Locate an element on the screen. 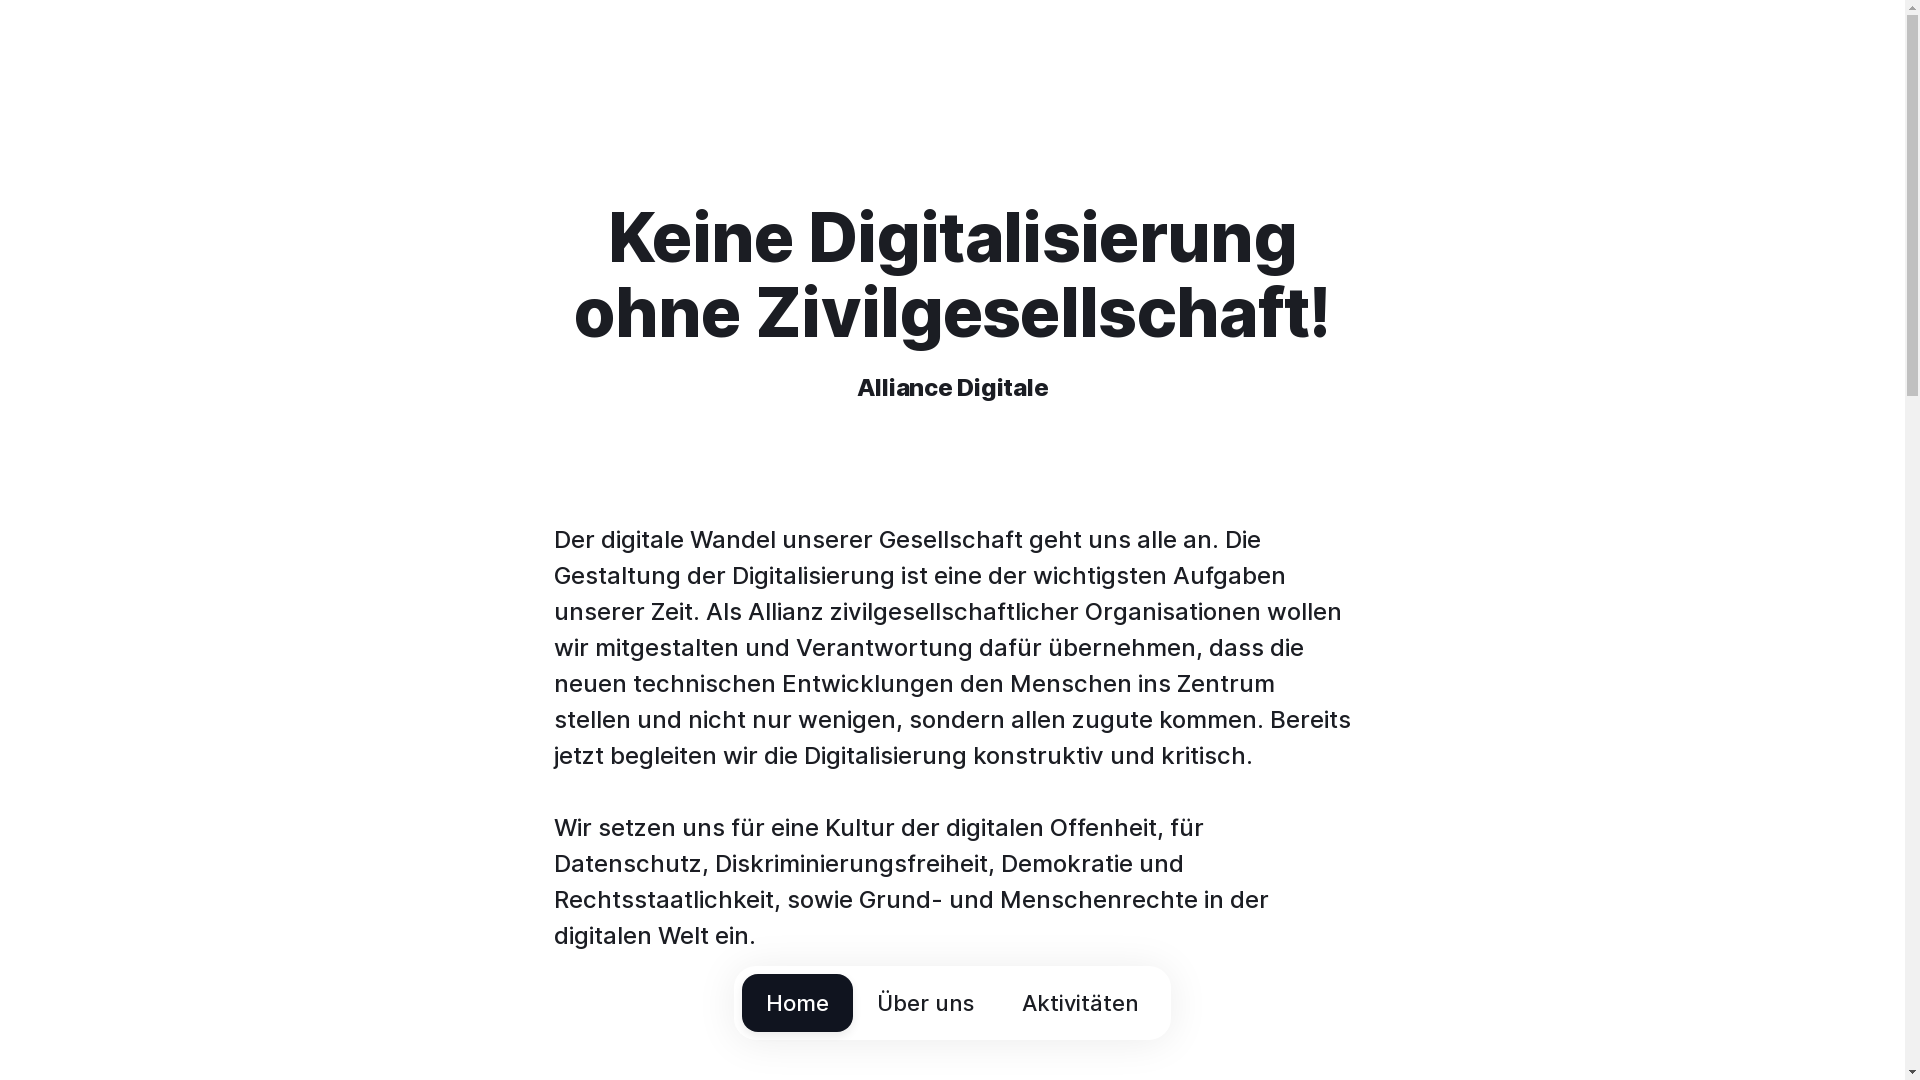 The height and width of the screenshot is (1080, 1920). Home is located at coordinates (798, 1003).